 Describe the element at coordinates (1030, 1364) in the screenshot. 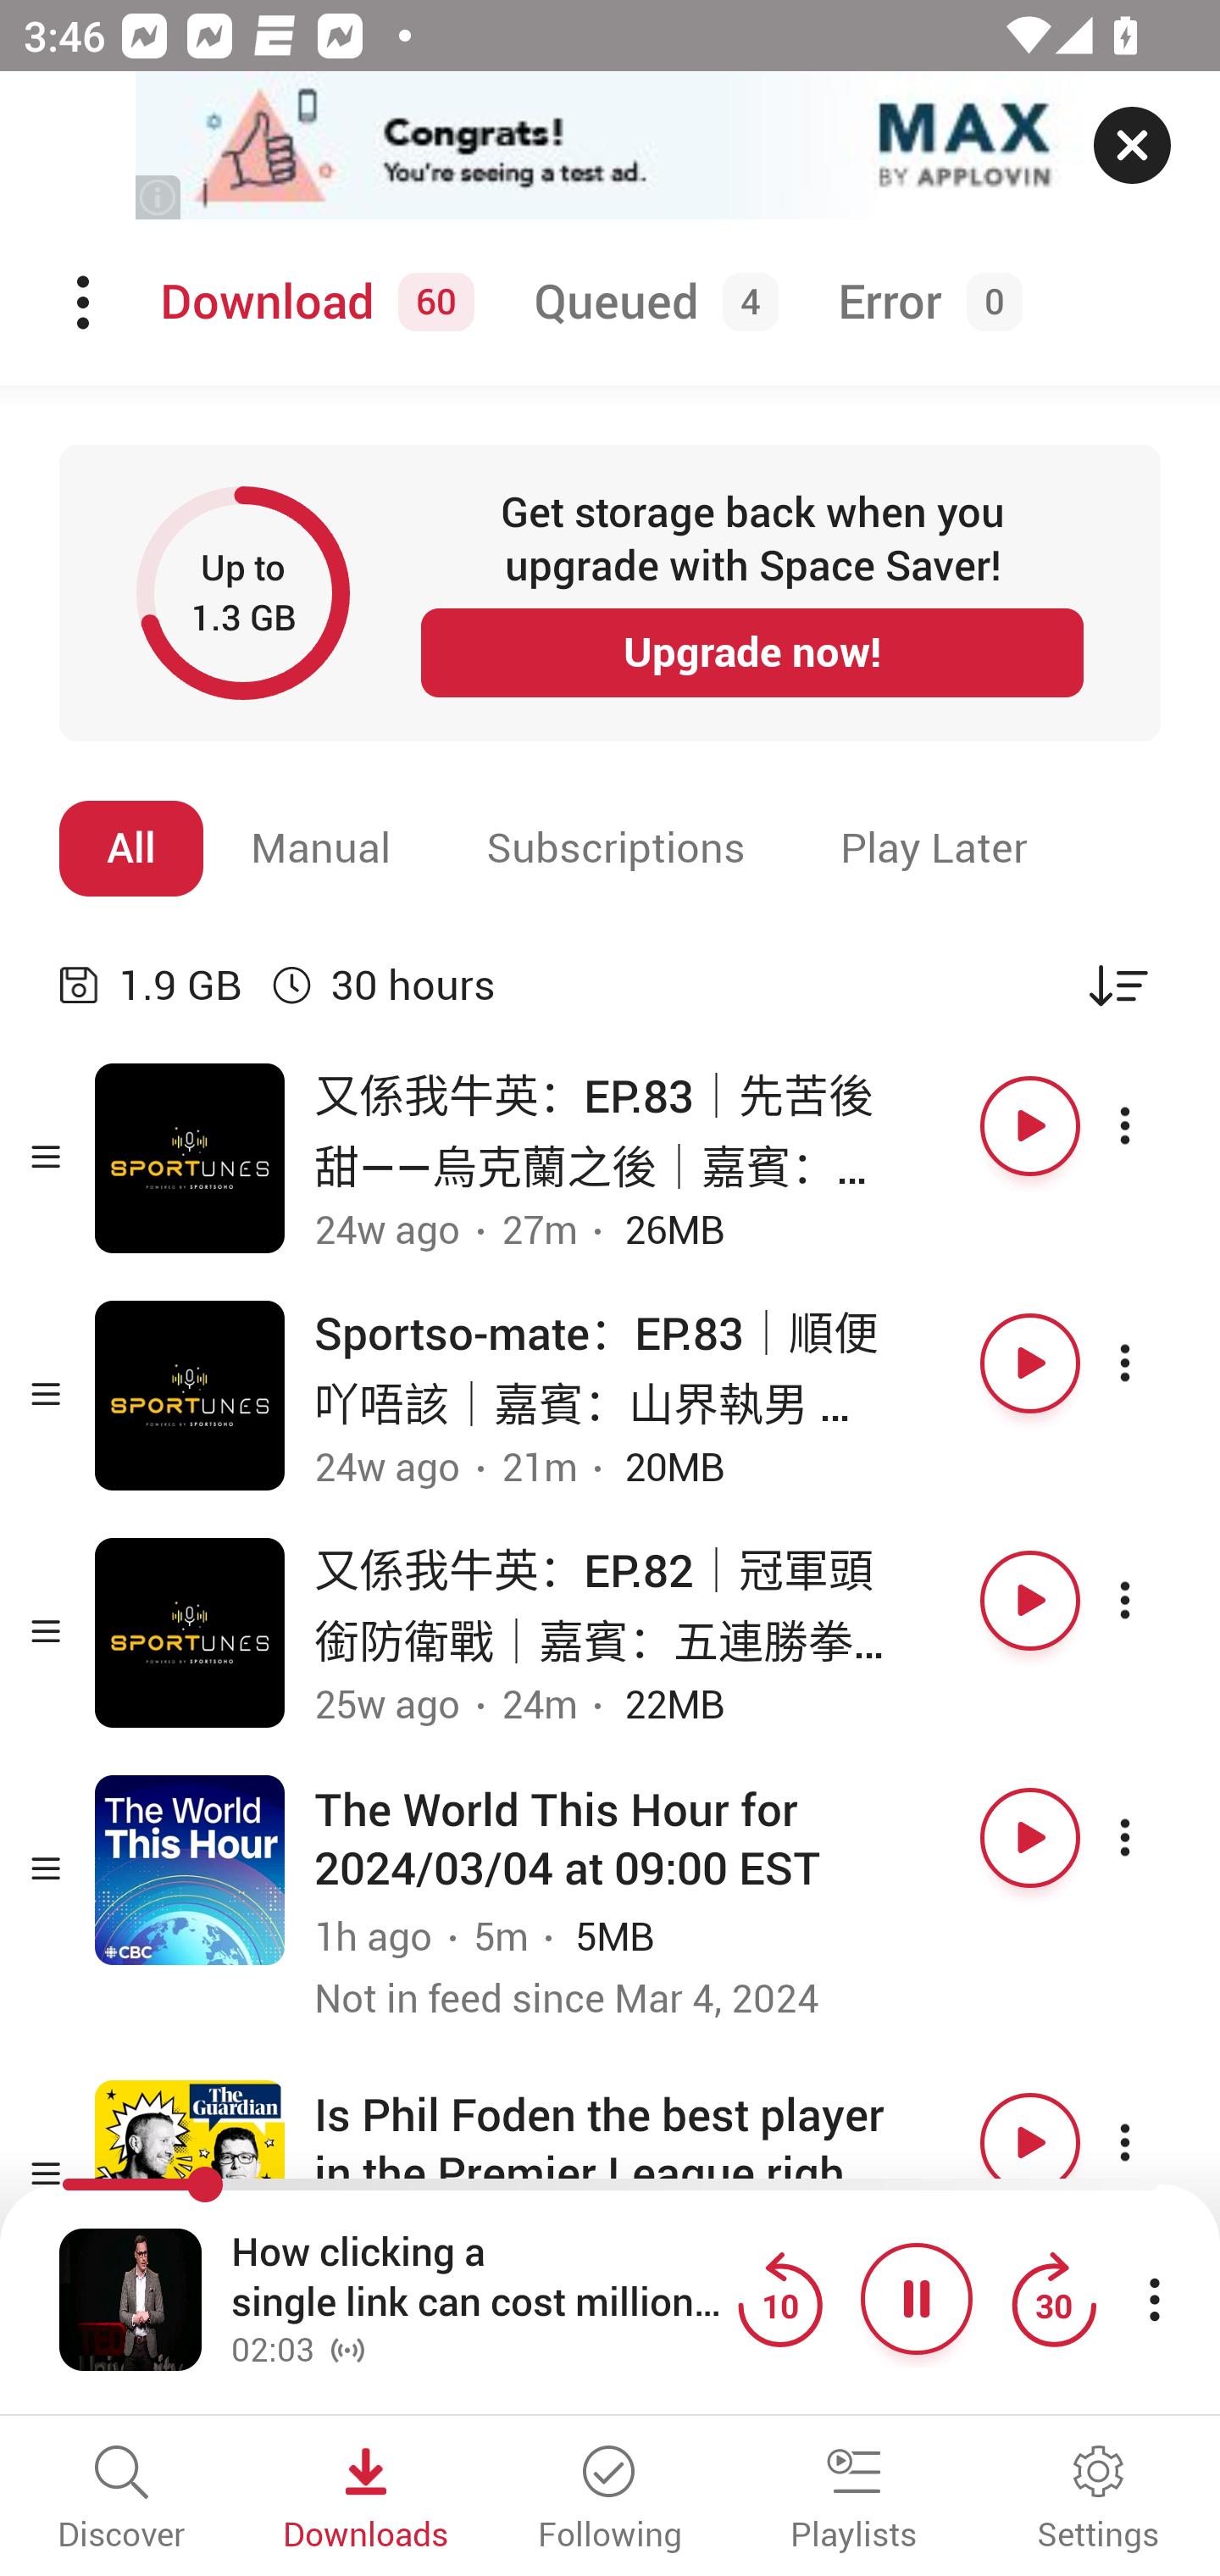

I see `Play button` at that location.